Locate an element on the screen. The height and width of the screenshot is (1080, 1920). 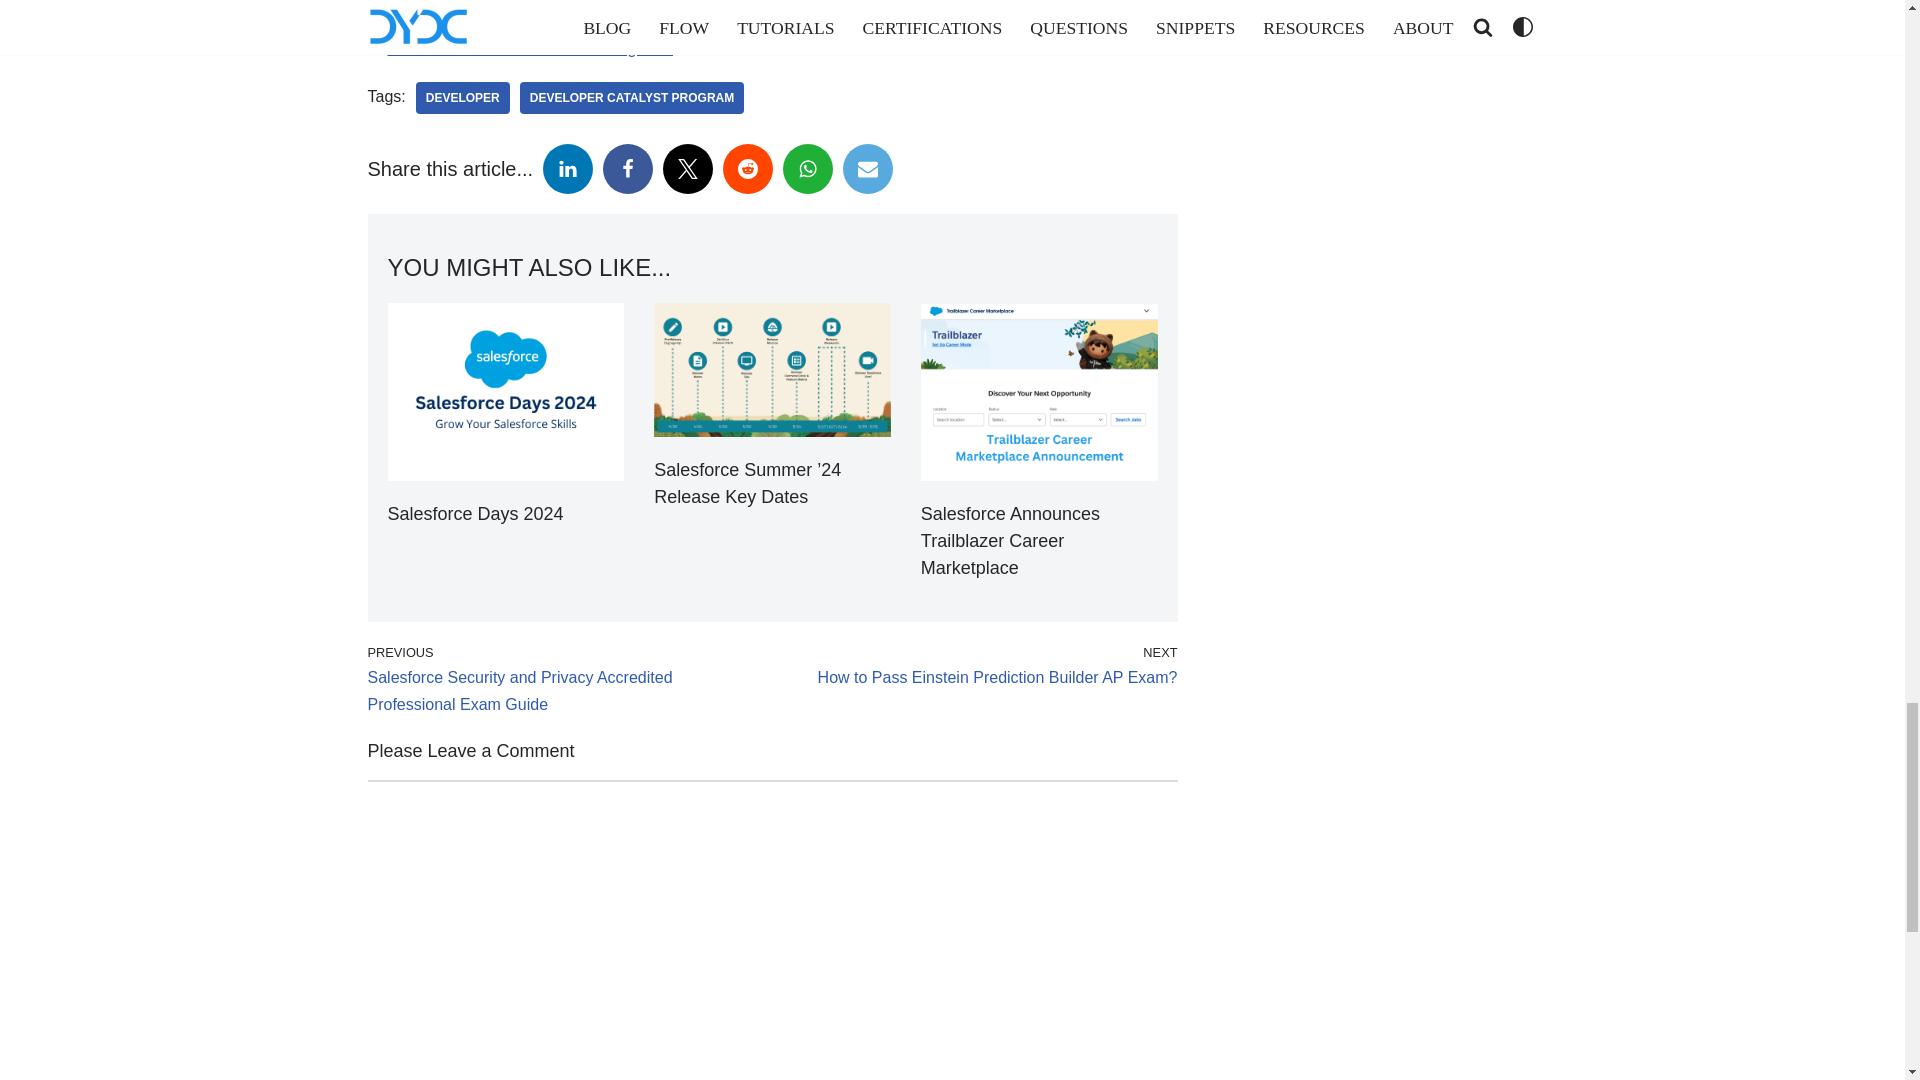
Facebook is located at coordinates (627, 168).